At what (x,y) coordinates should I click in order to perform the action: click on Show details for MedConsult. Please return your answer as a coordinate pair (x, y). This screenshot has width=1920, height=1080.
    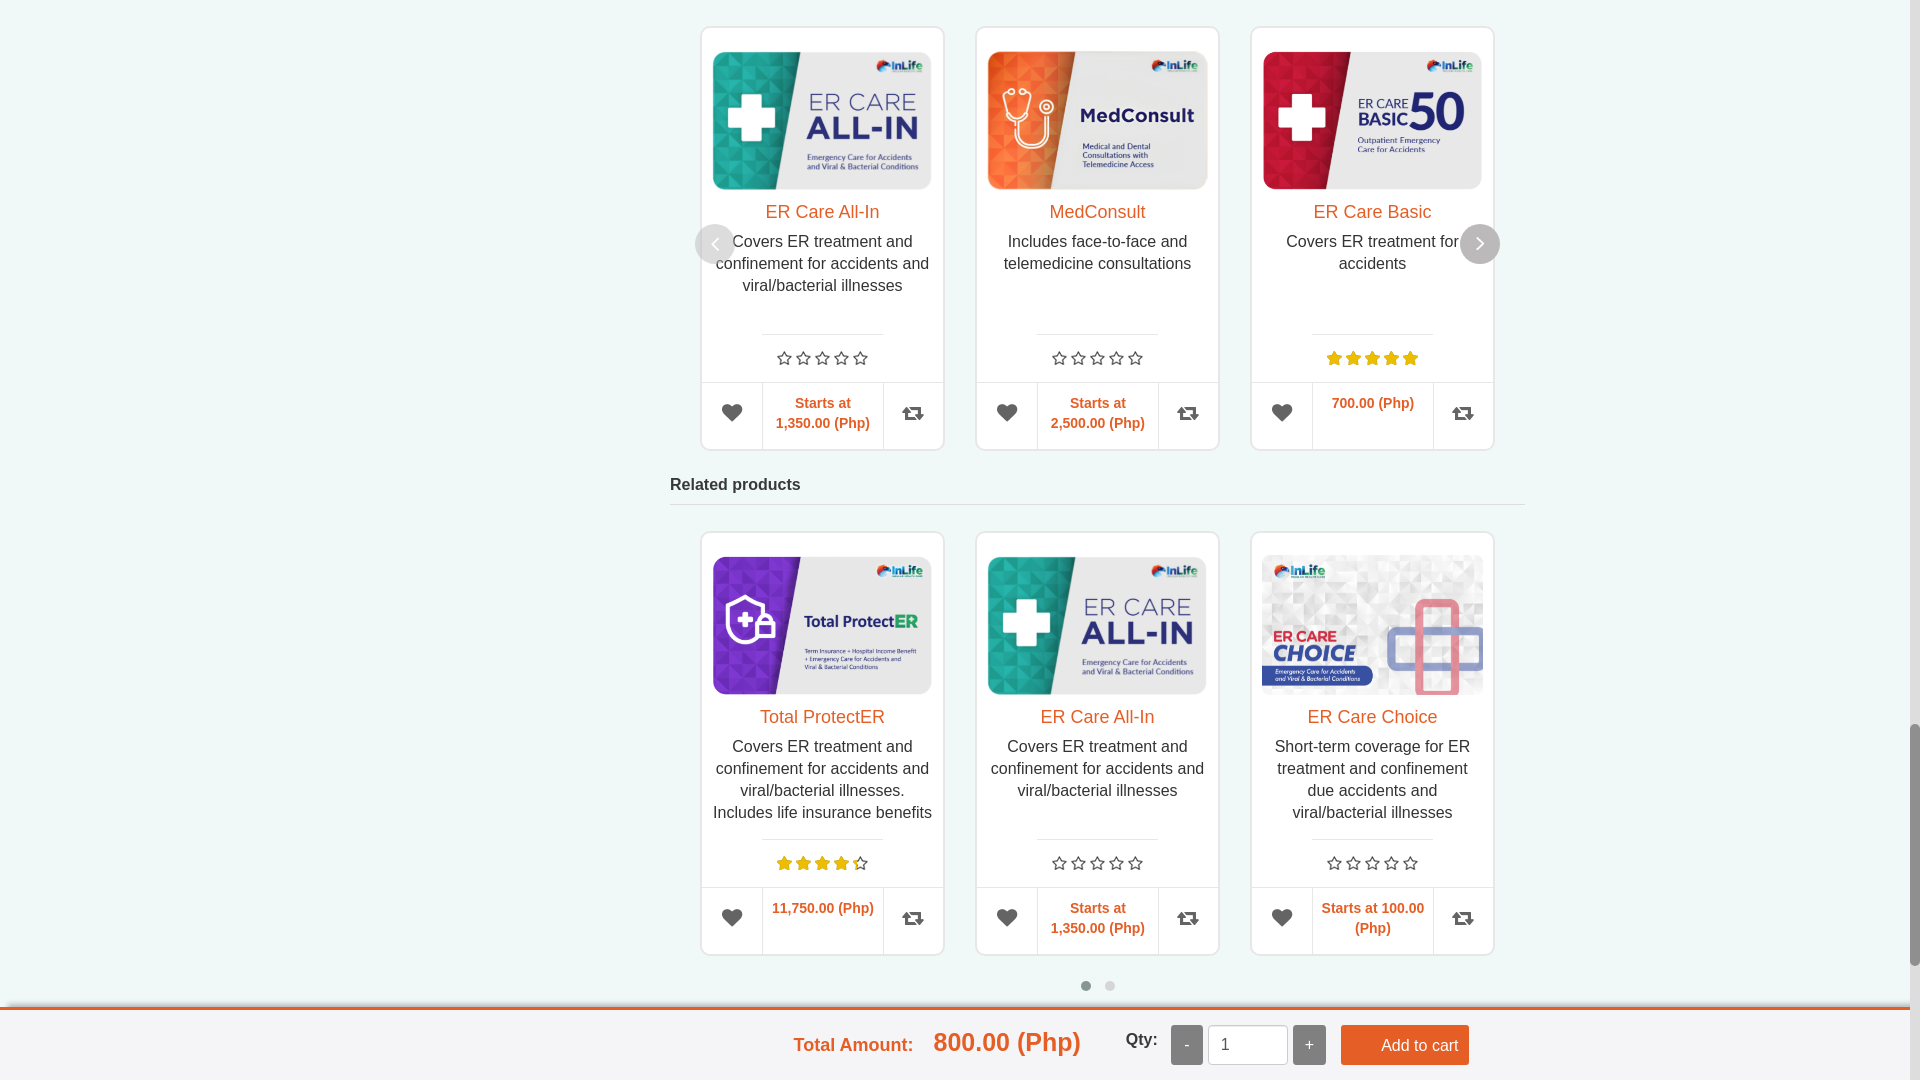
    Looking at the image, I should click on (1096, 120).